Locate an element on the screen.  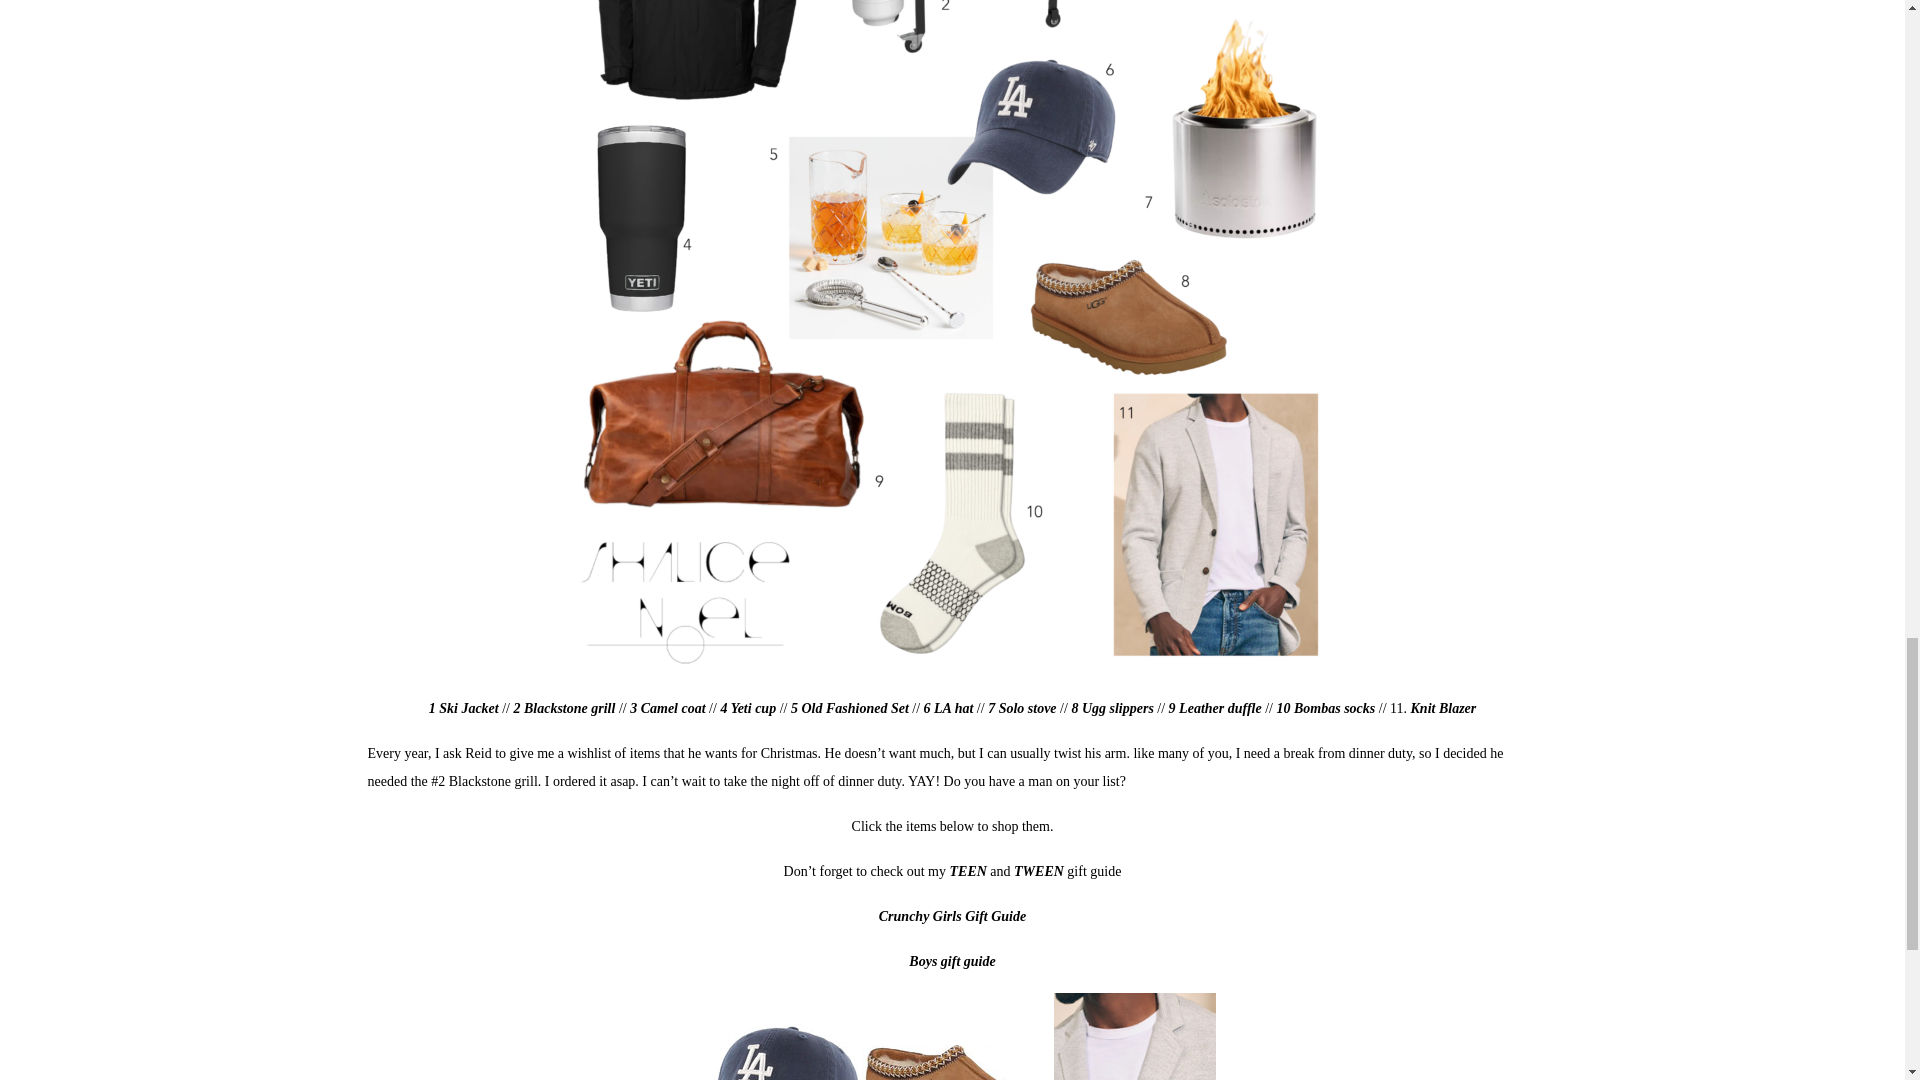
TEEN is located at coordinates (970, 872).